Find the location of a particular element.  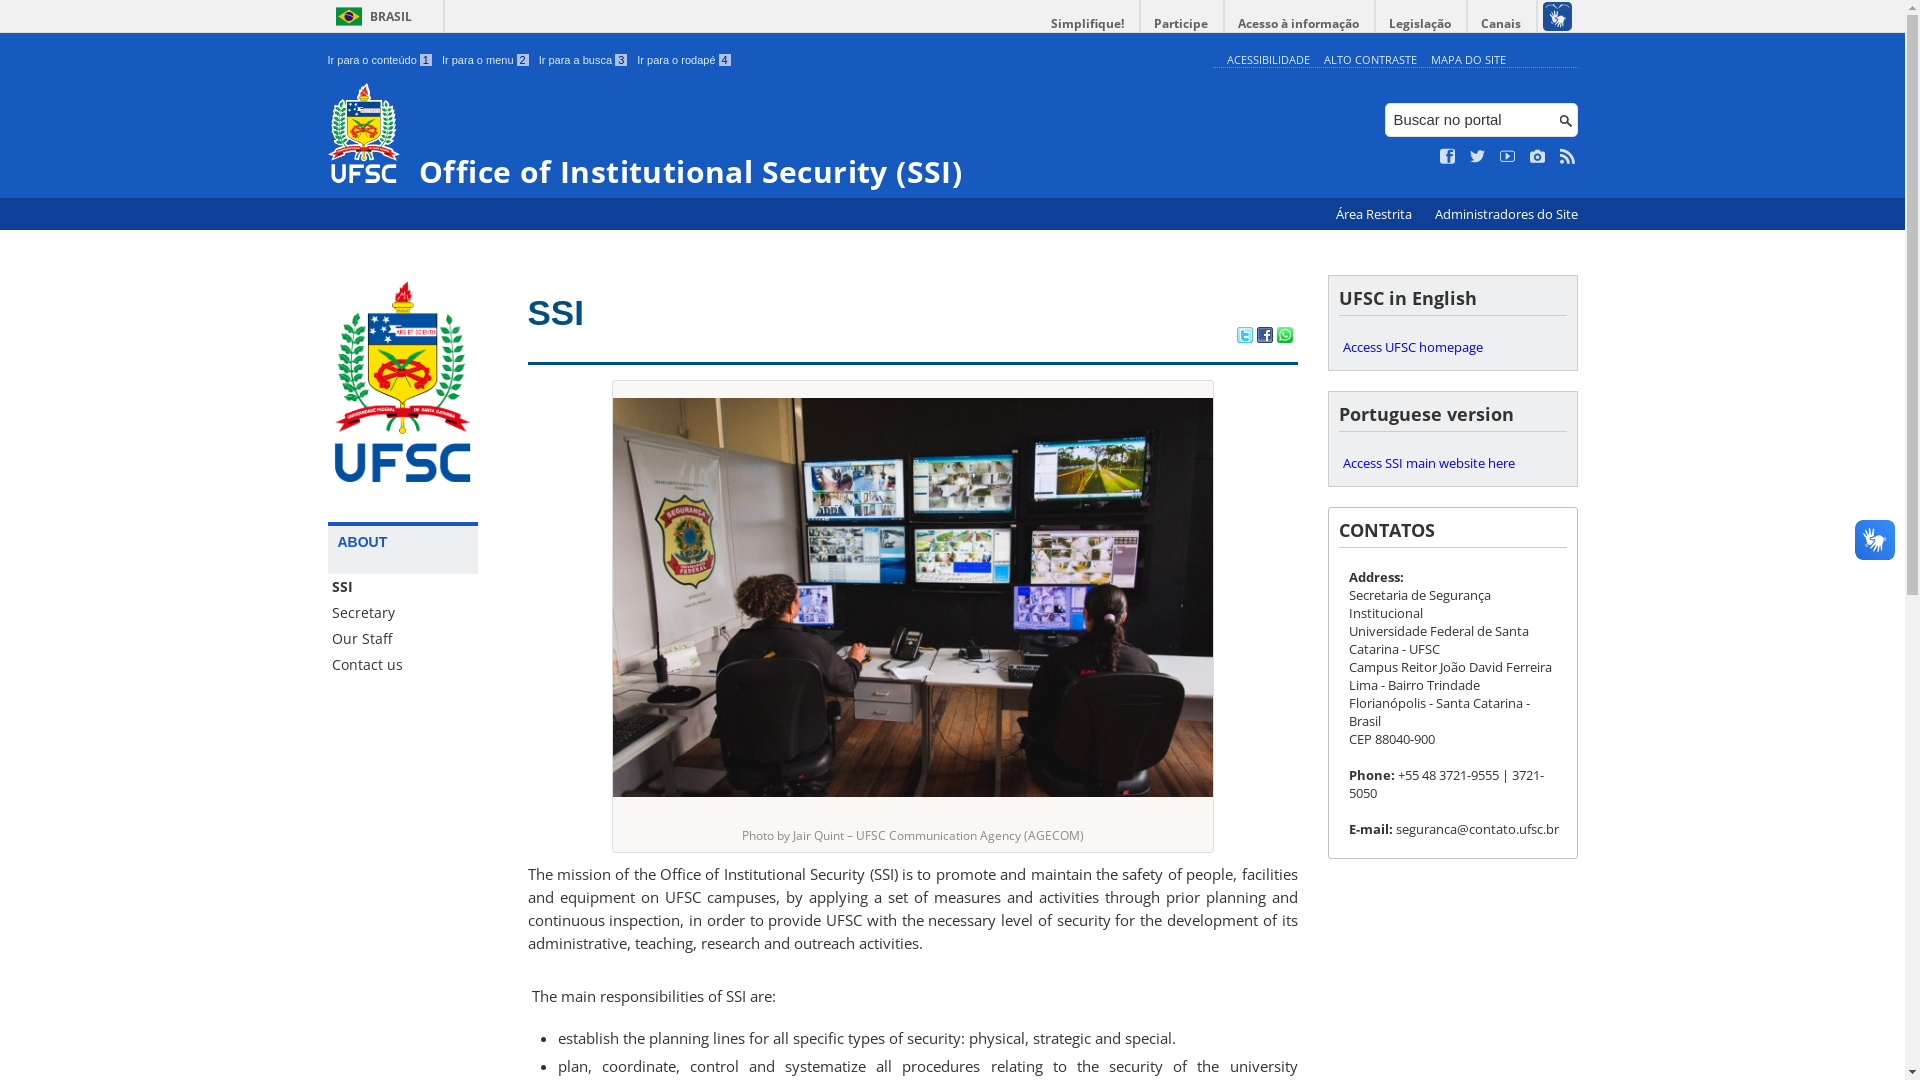

Siga no Twitter is located at coordinates (1478, 157).